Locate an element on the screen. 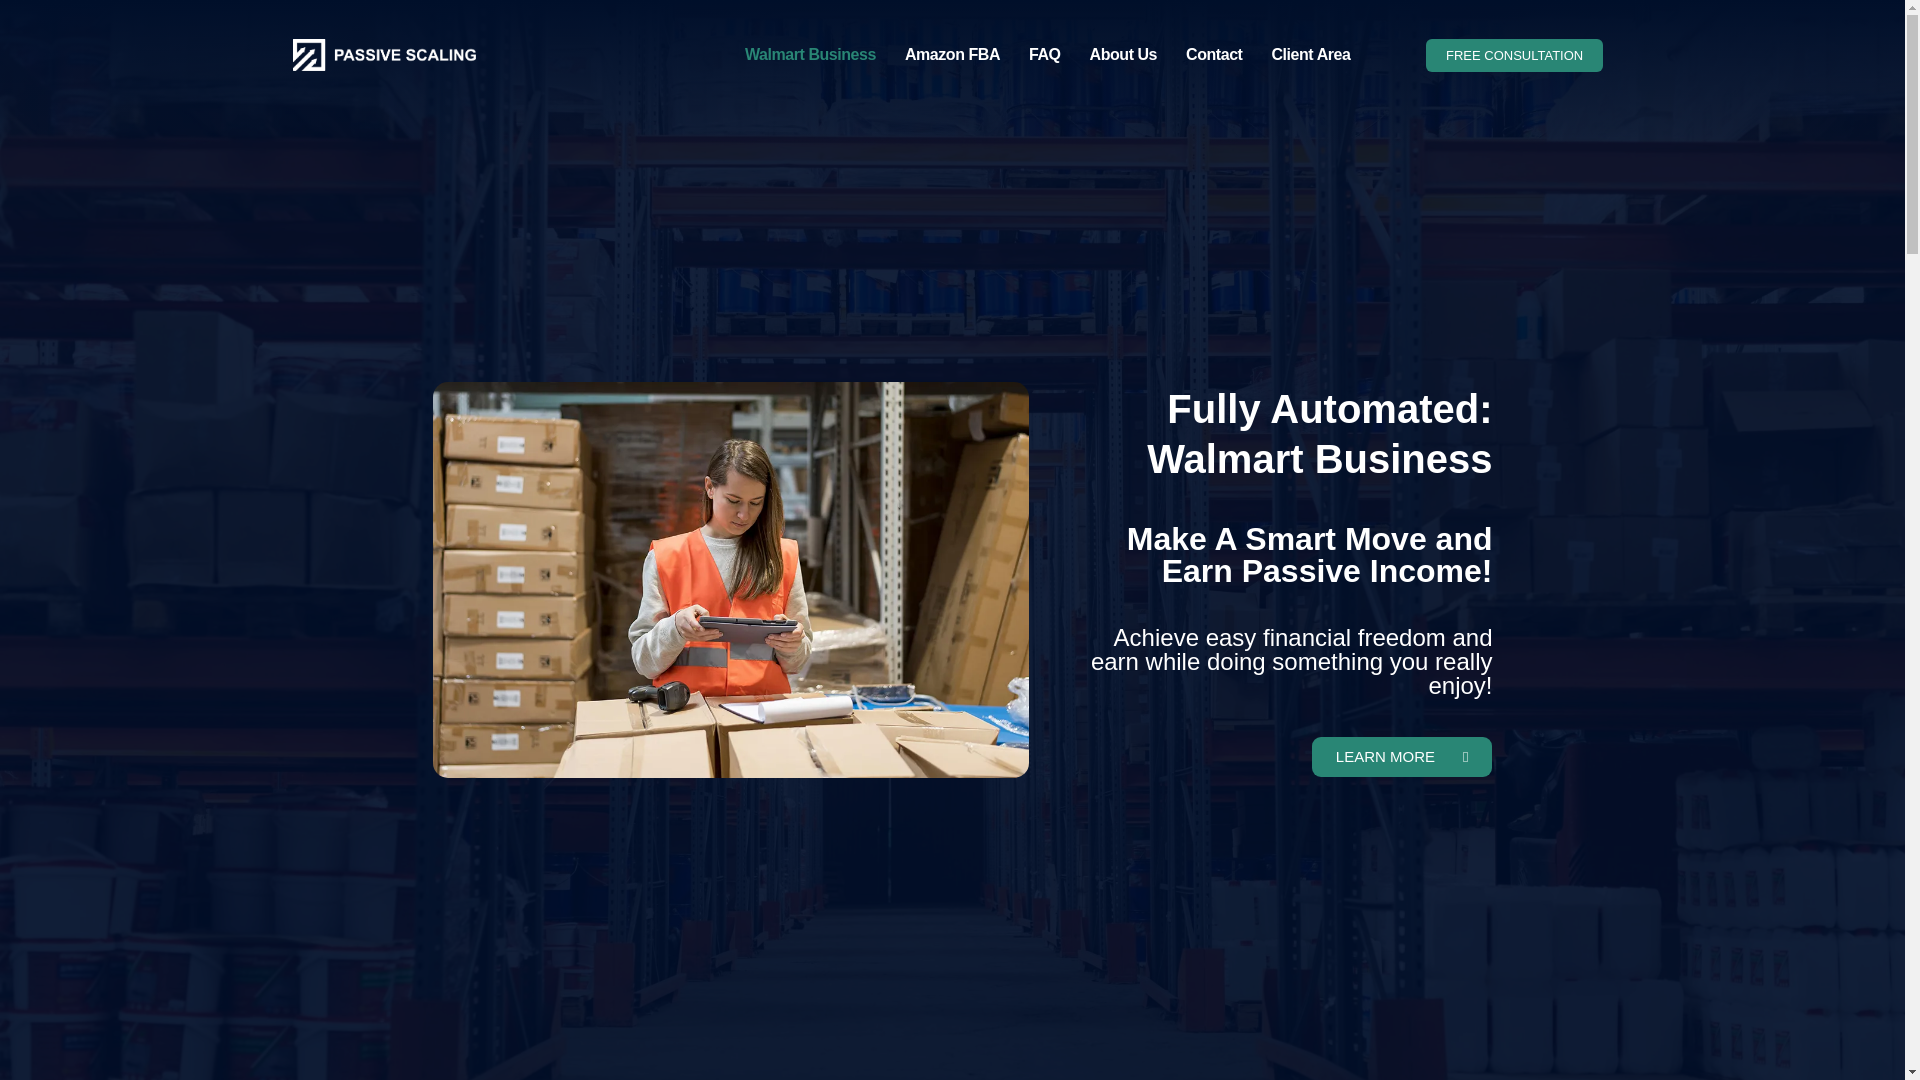  About Us is located at coordinates (1124, 18).